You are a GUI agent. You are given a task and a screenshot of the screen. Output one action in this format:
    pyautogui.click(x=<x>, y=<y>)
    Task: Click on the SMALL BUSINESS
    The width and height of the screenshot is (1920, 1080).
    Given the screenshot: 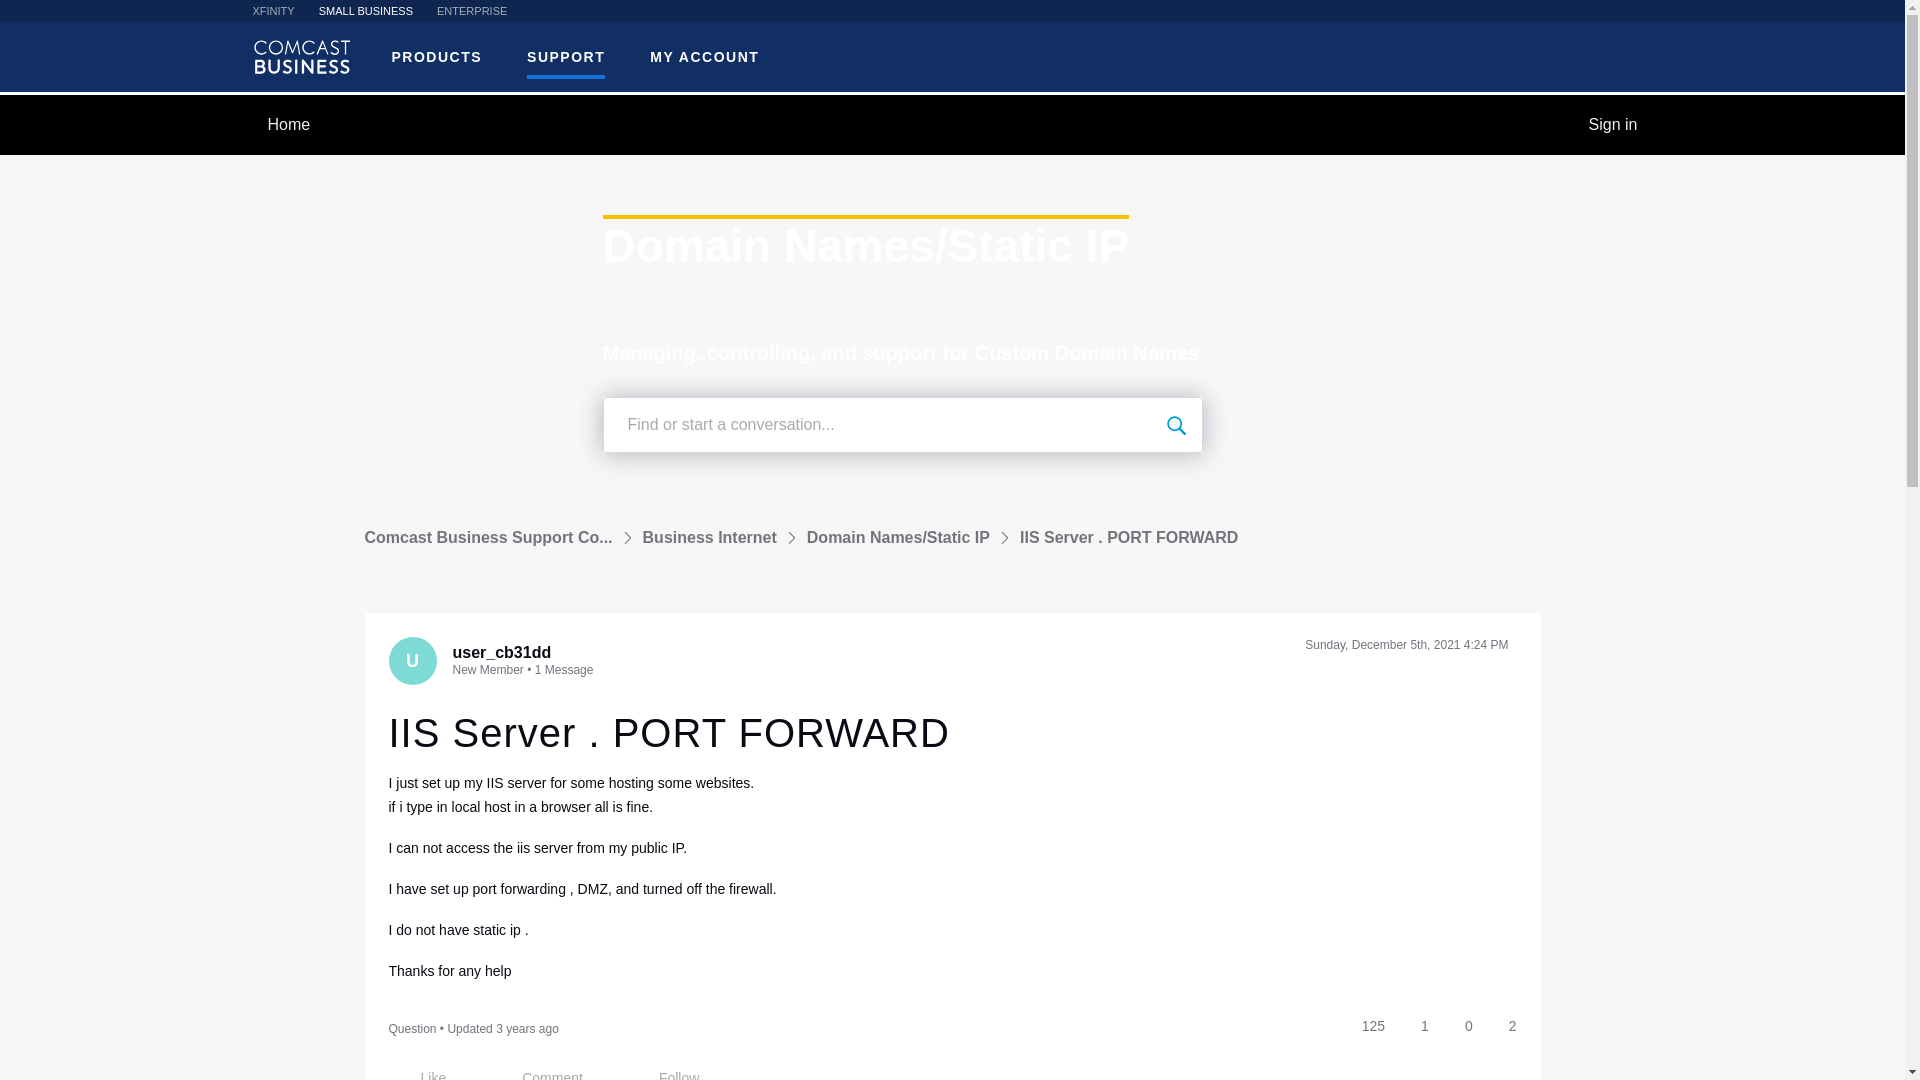 What is the action you would take?
    pyautogui.click(x=365, y=11)
    